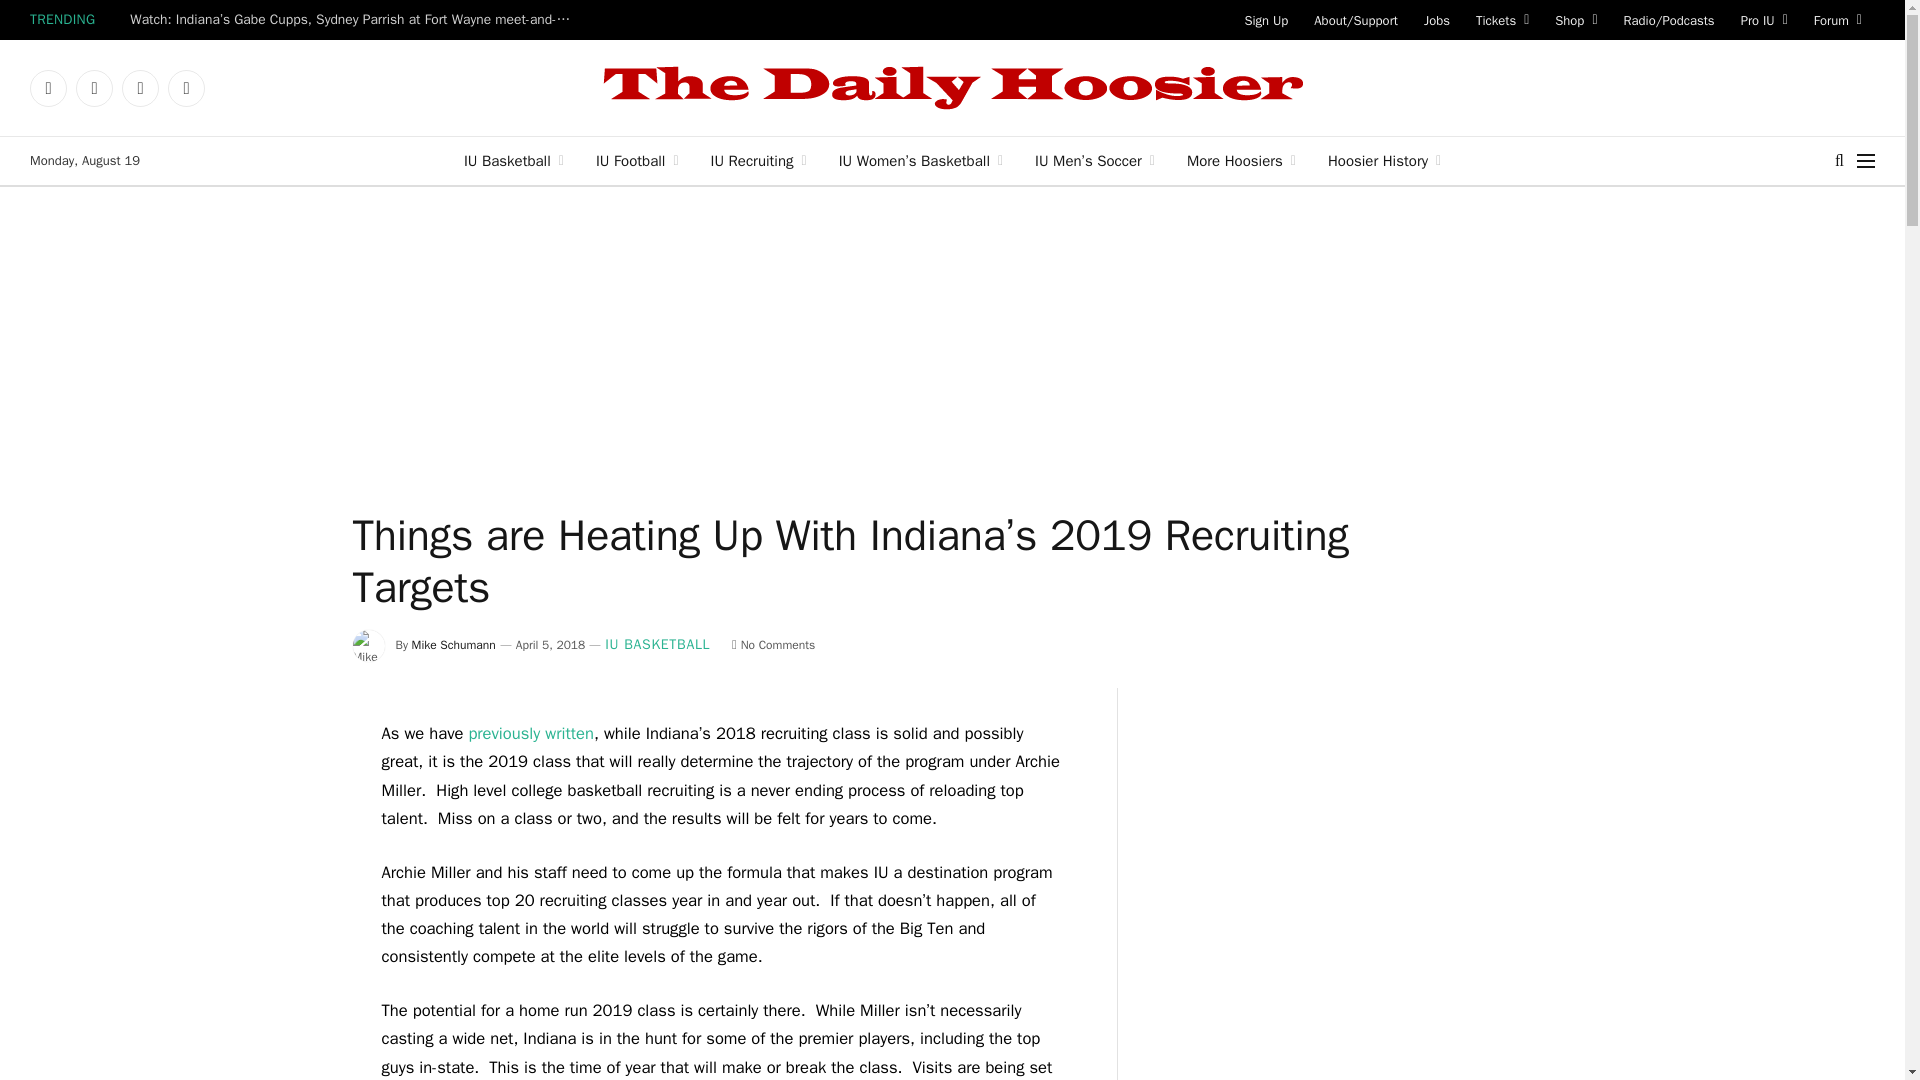 The image size is (1920, 1080). I want to click on Posts by Mike Schumann, so click(454, 645).